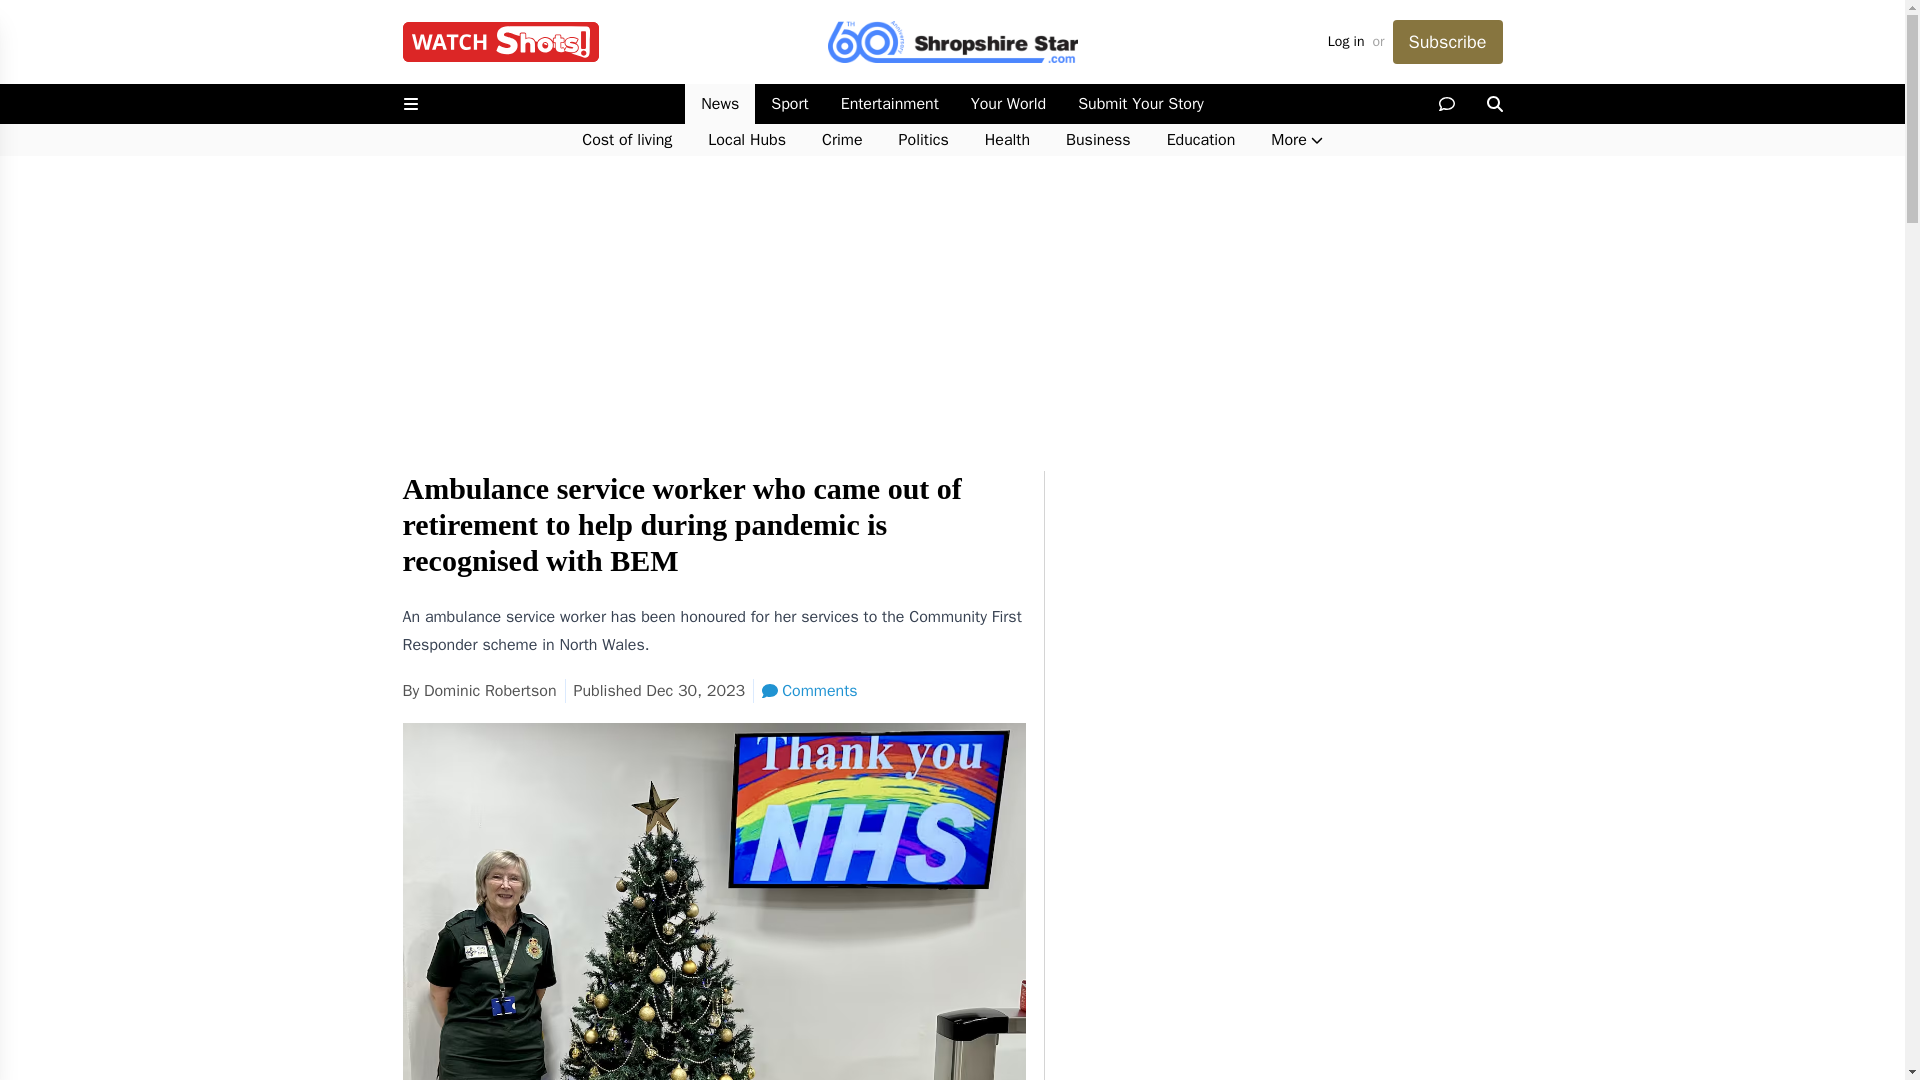  Describe the element at coordinates (1008, 104) in the screenshot. I see `Your World` at that location.